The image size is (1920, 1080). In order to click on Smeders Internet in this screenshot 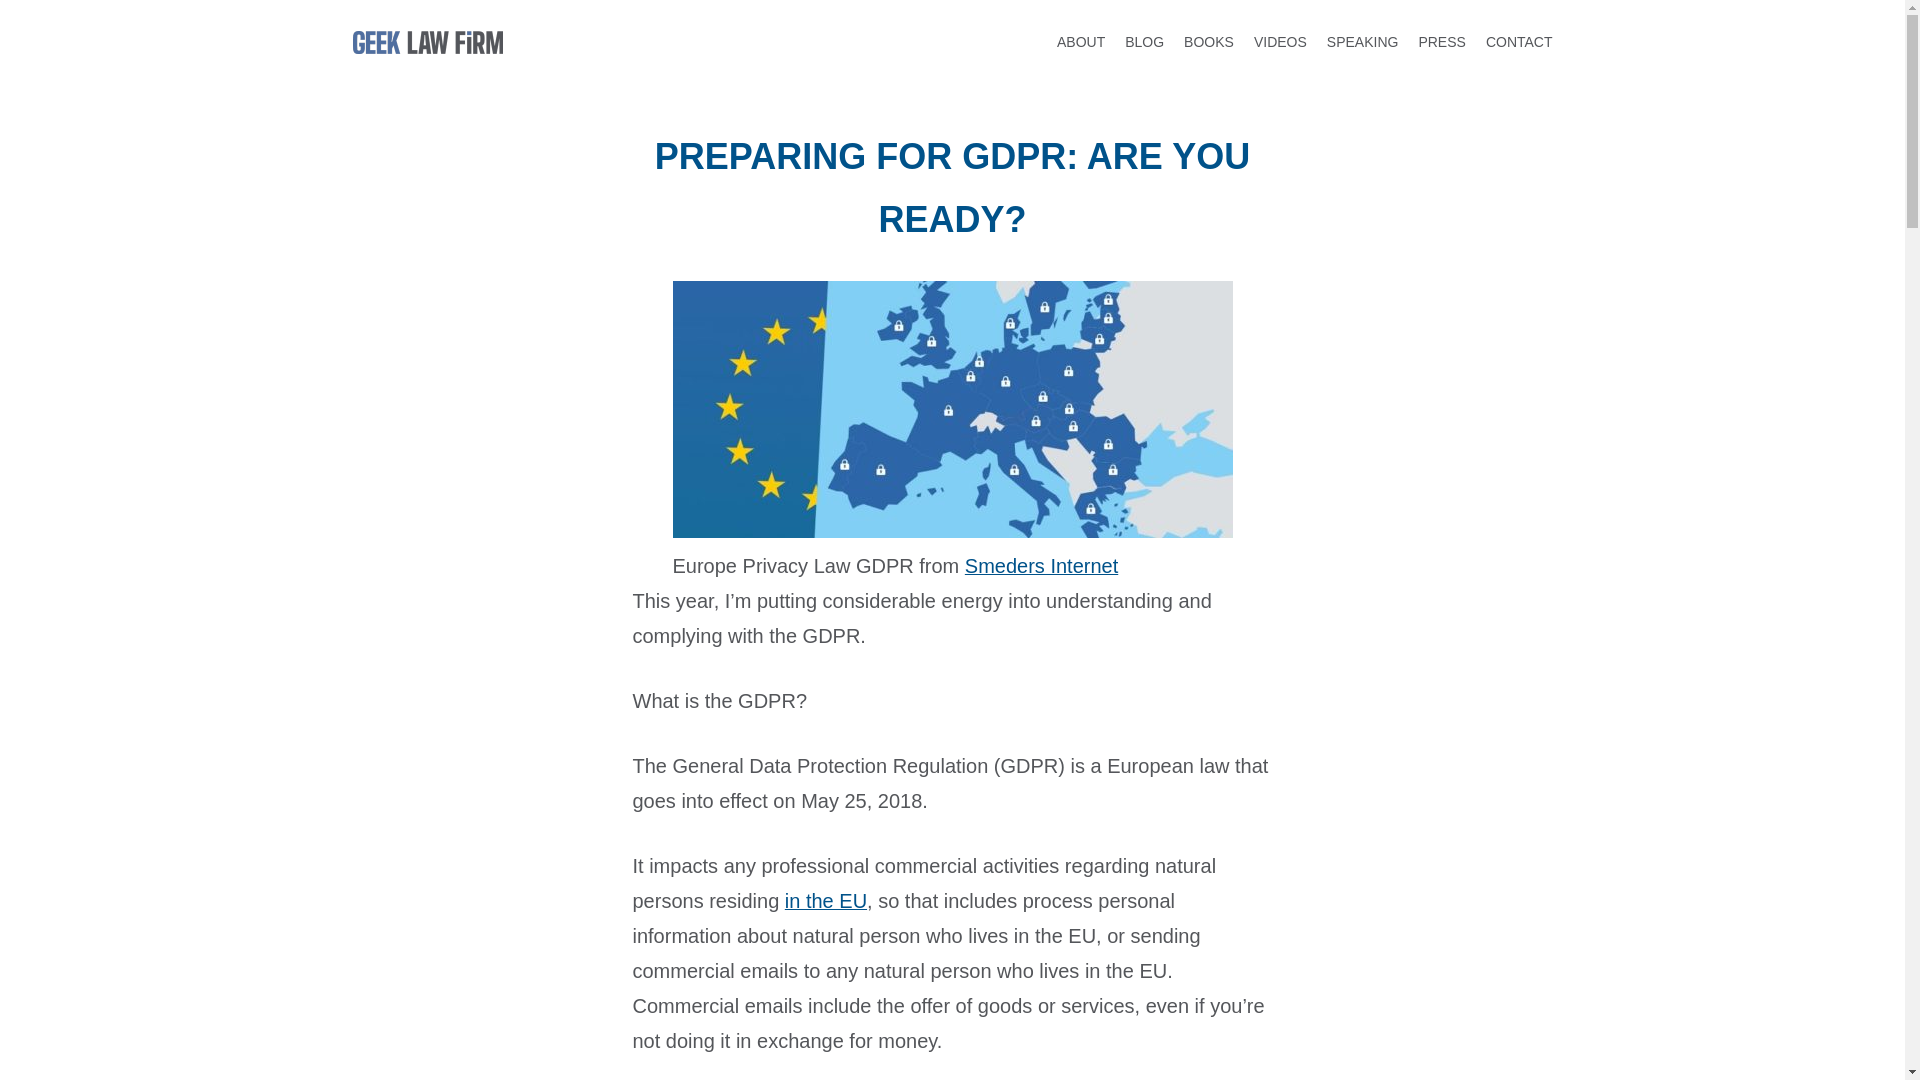, I will do `click(1041, 564)`.